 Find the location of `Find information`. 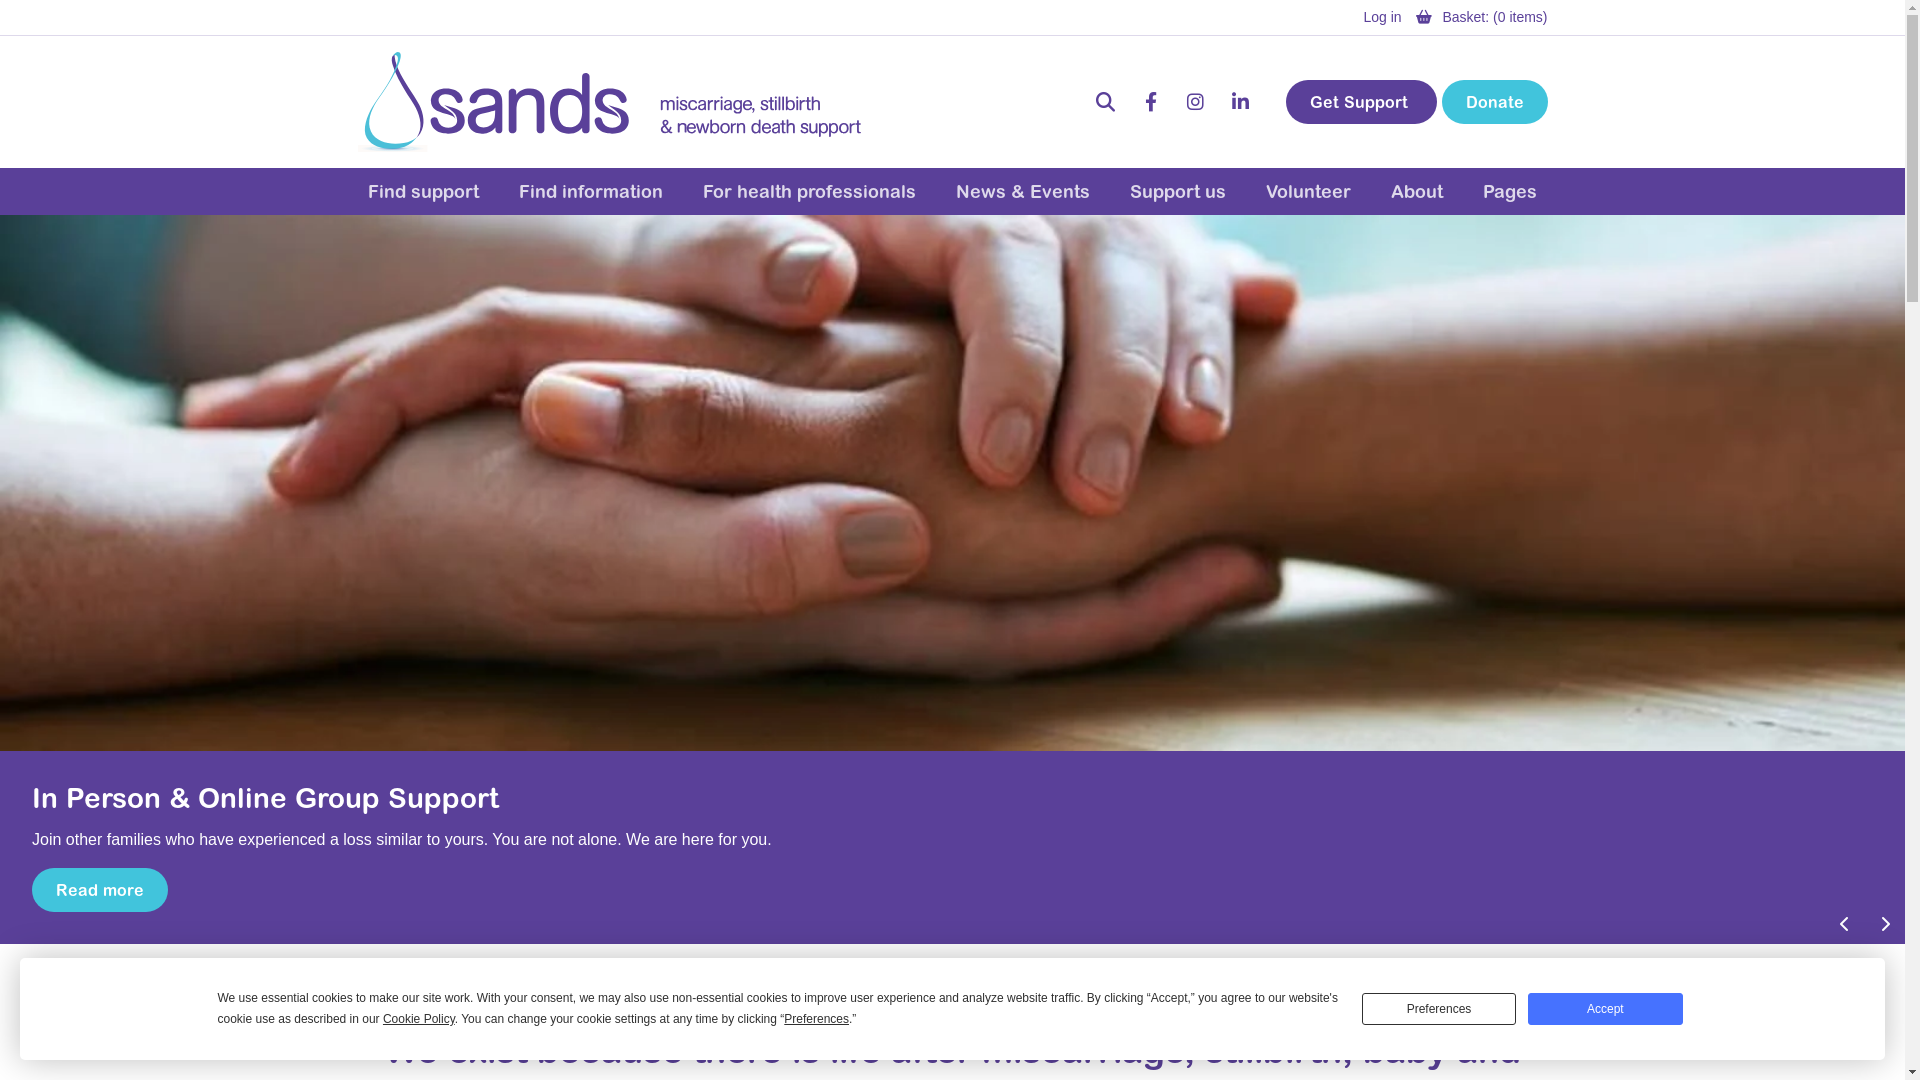

Find information is located at coordinates (591, 192).